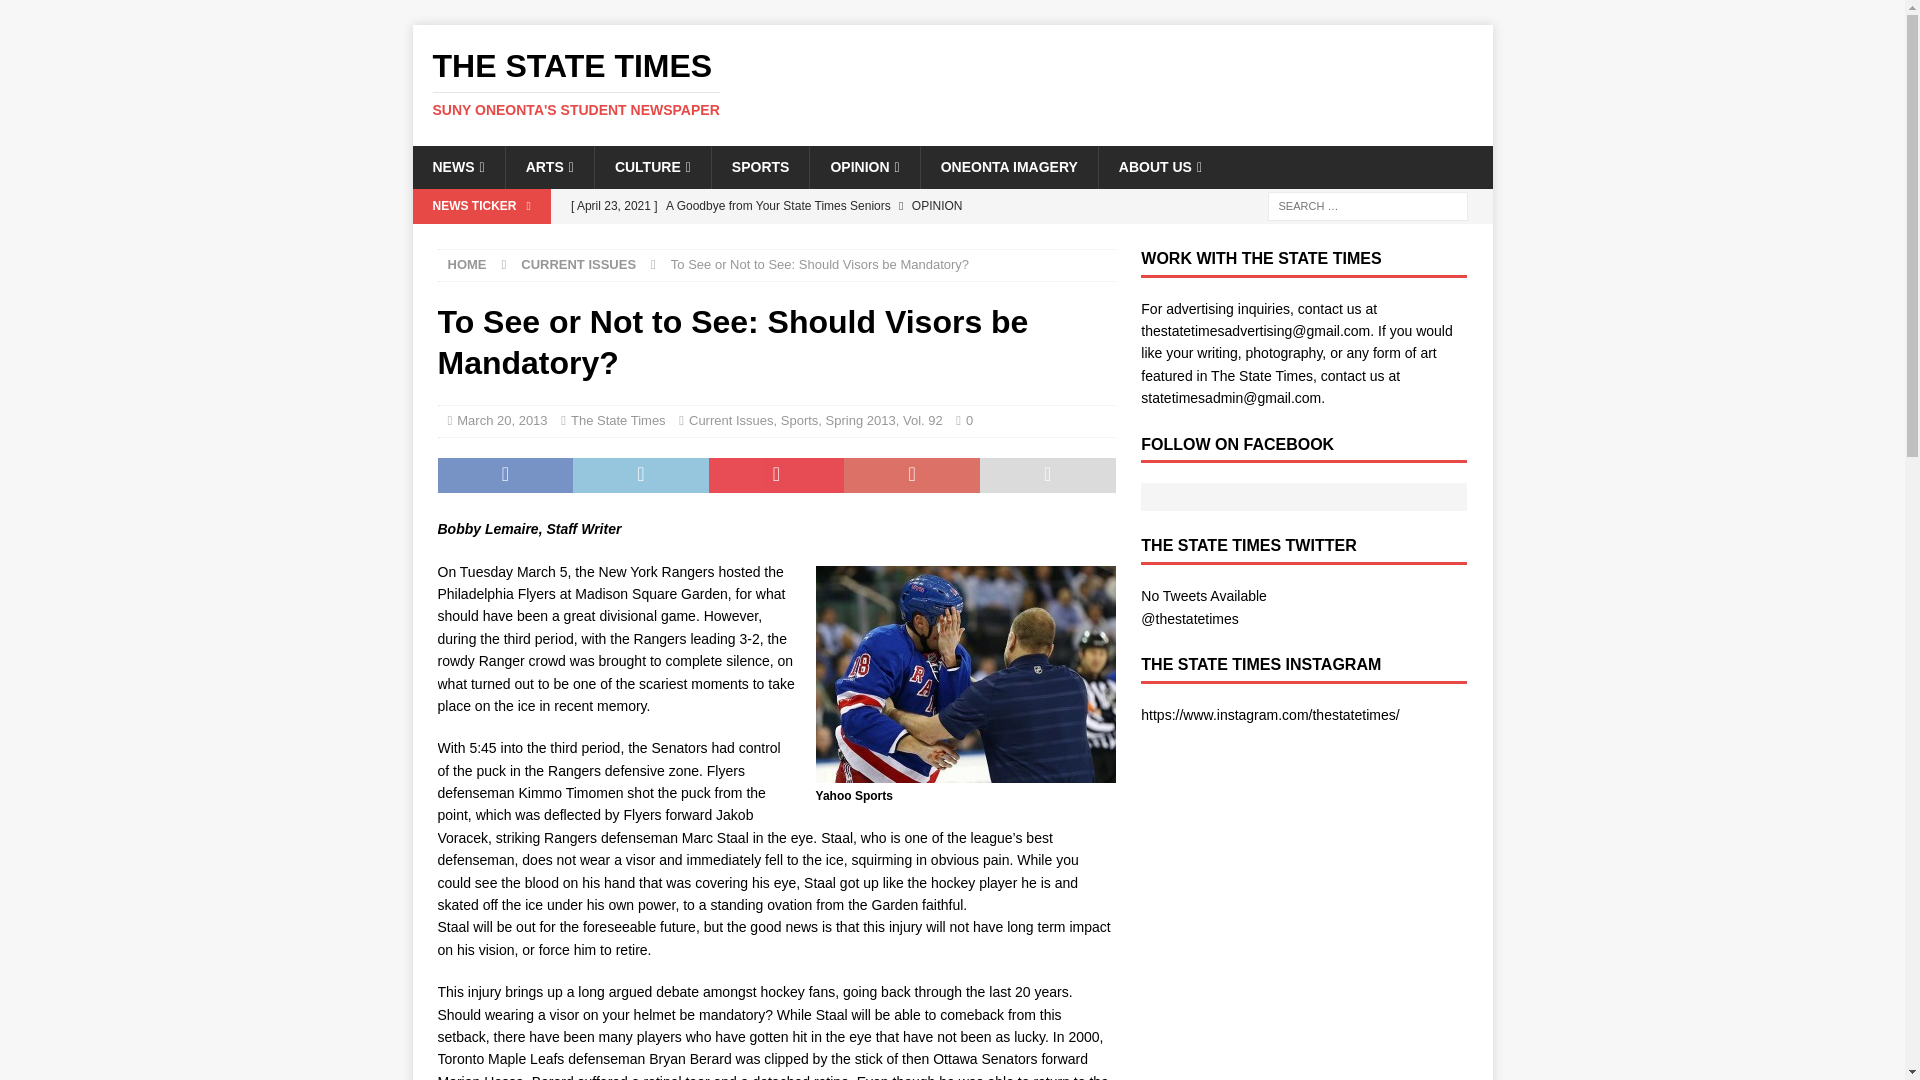 This screenshot has height=1080, width=1920. I want to click on The State Times, so click(864, 166).